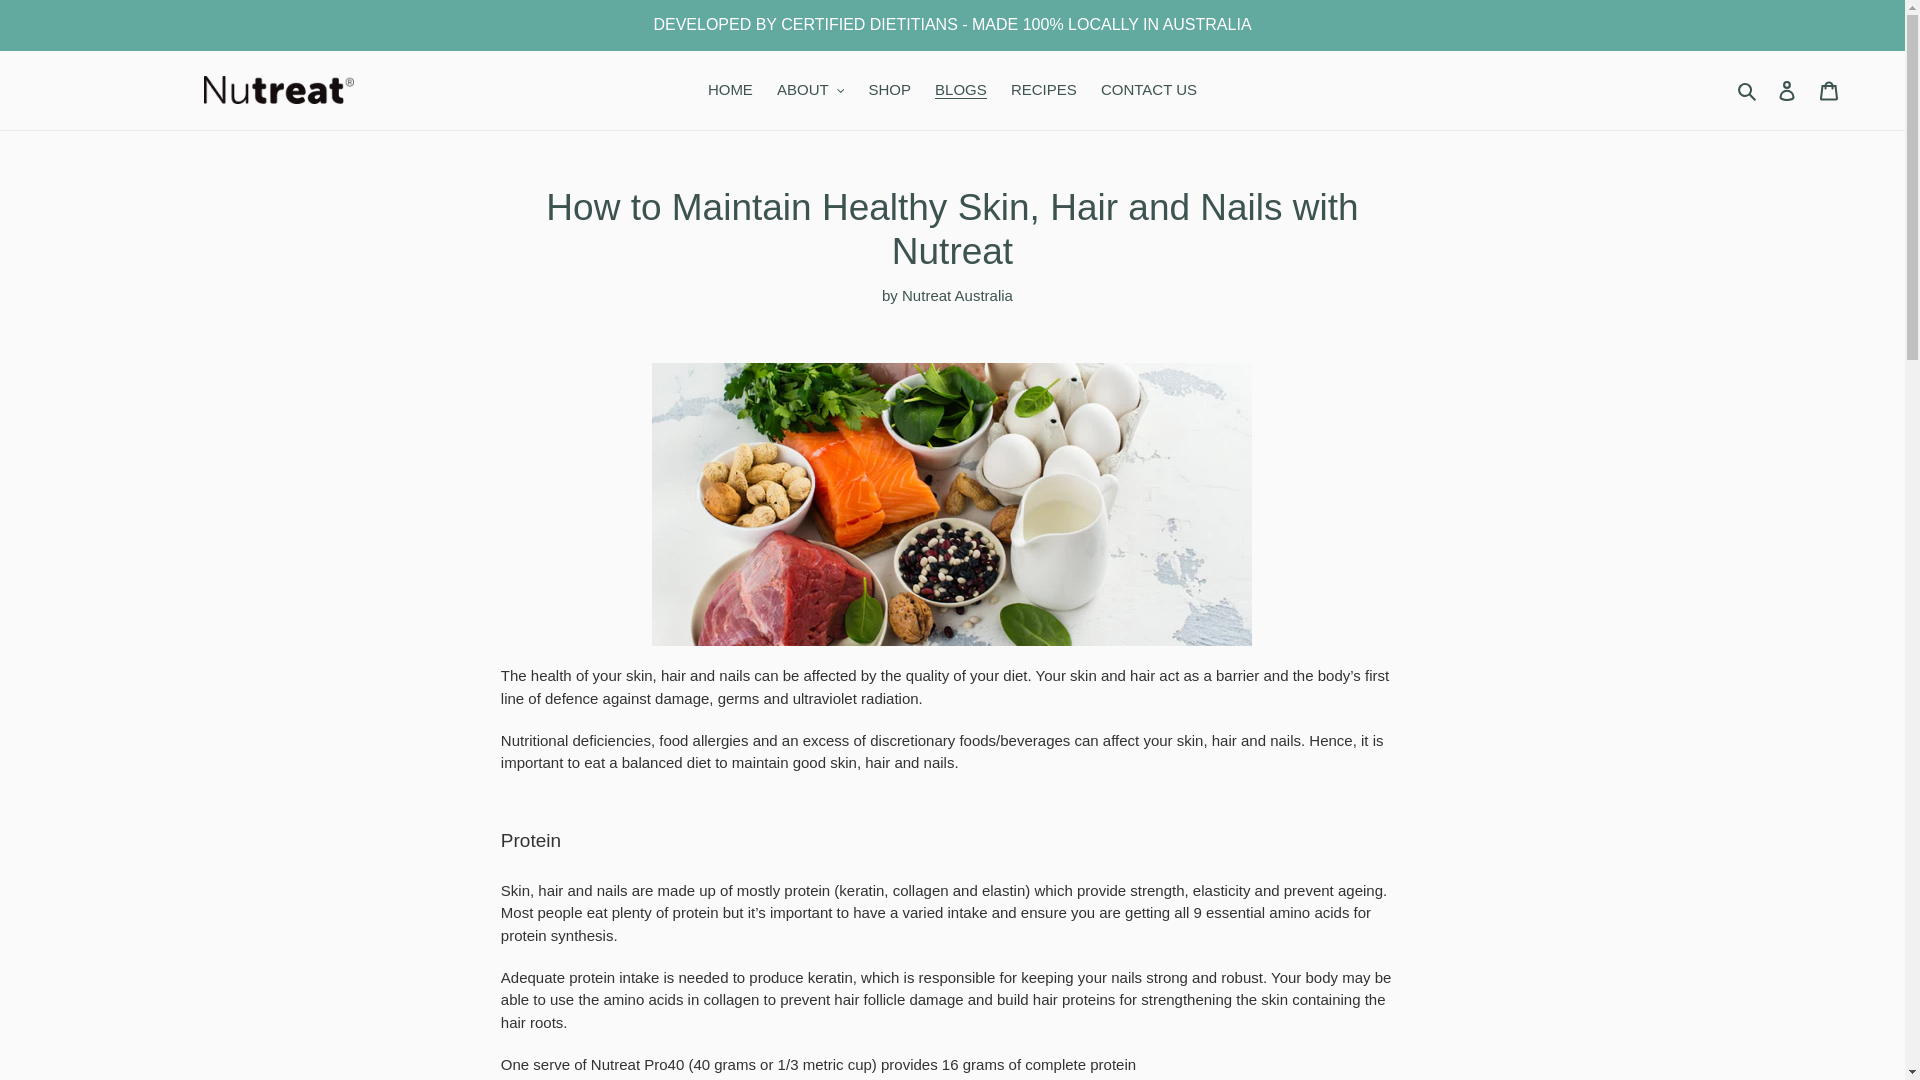 The image size is (1920, 1080). I want to click on SHOP, so click(890, 90).